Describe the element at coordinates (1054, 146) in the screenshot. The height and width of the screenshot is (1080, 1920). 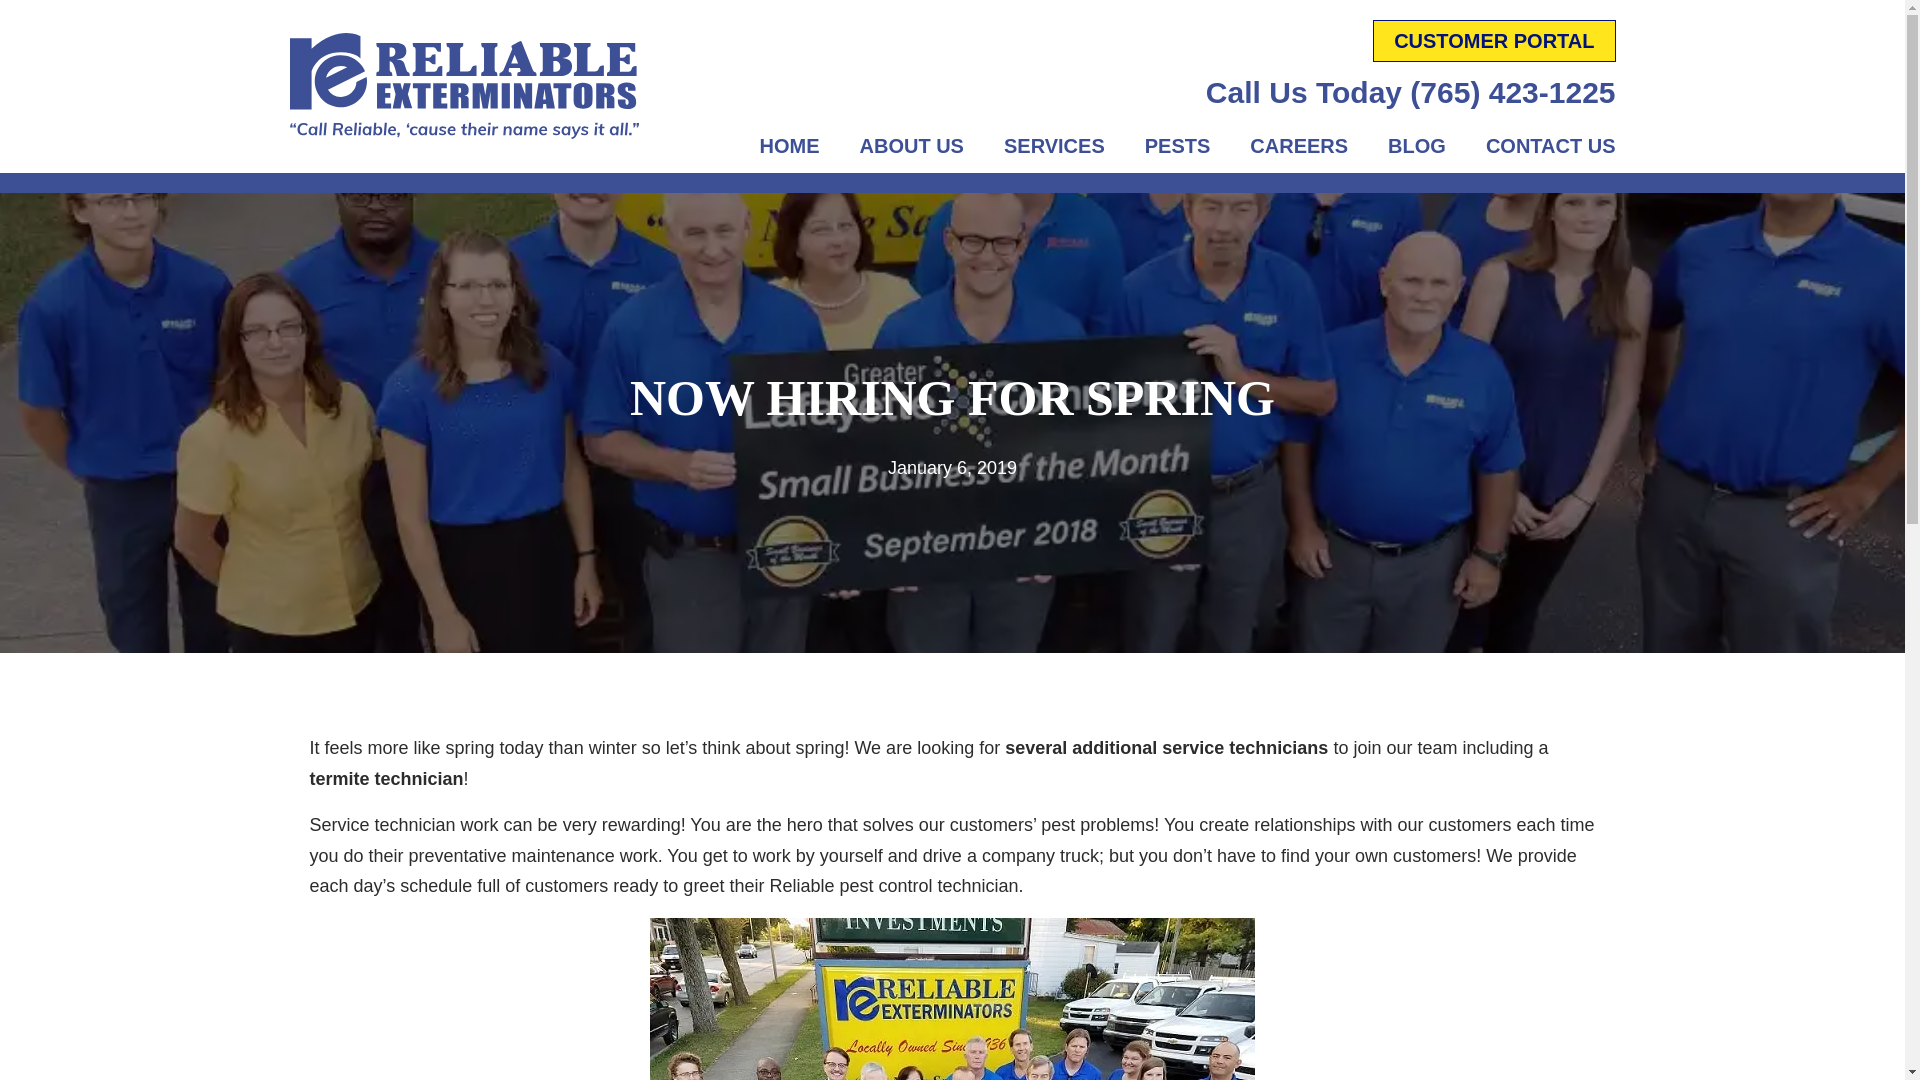
I see `SERVICES` at that location.